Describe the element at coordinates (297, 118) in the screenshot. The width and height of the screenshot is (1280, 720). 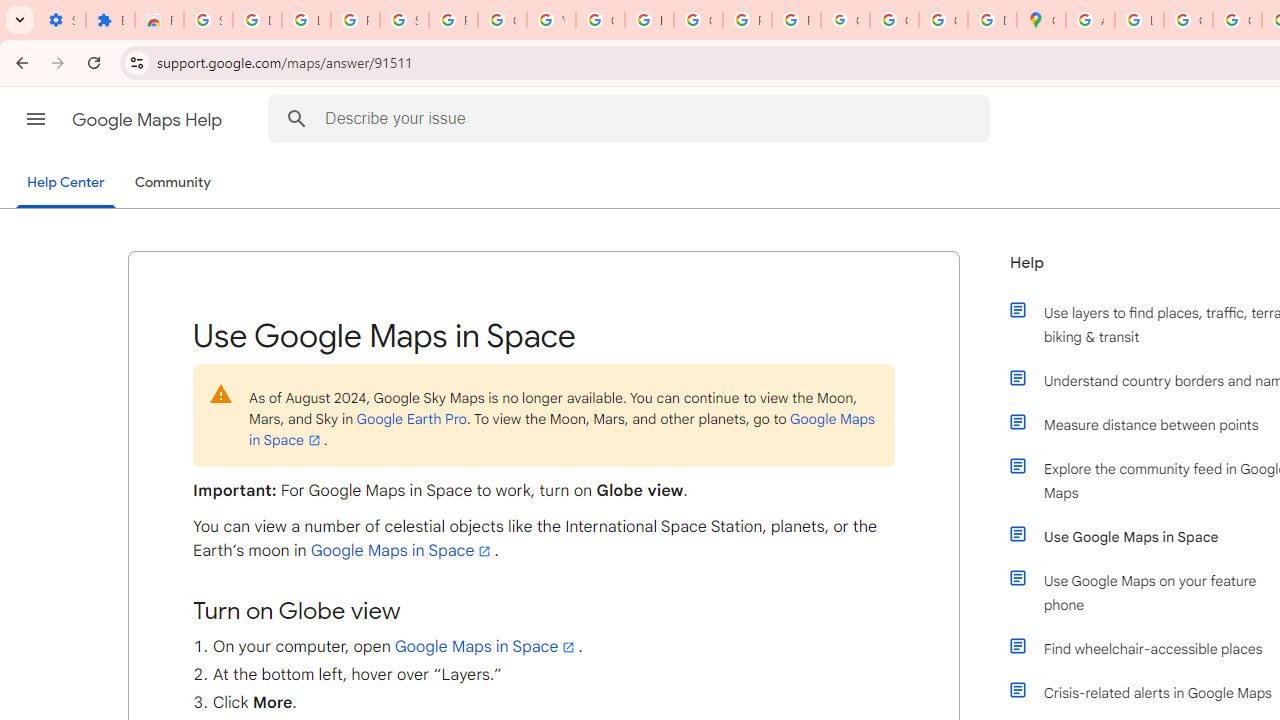
I see `Search Help Center` at that location.